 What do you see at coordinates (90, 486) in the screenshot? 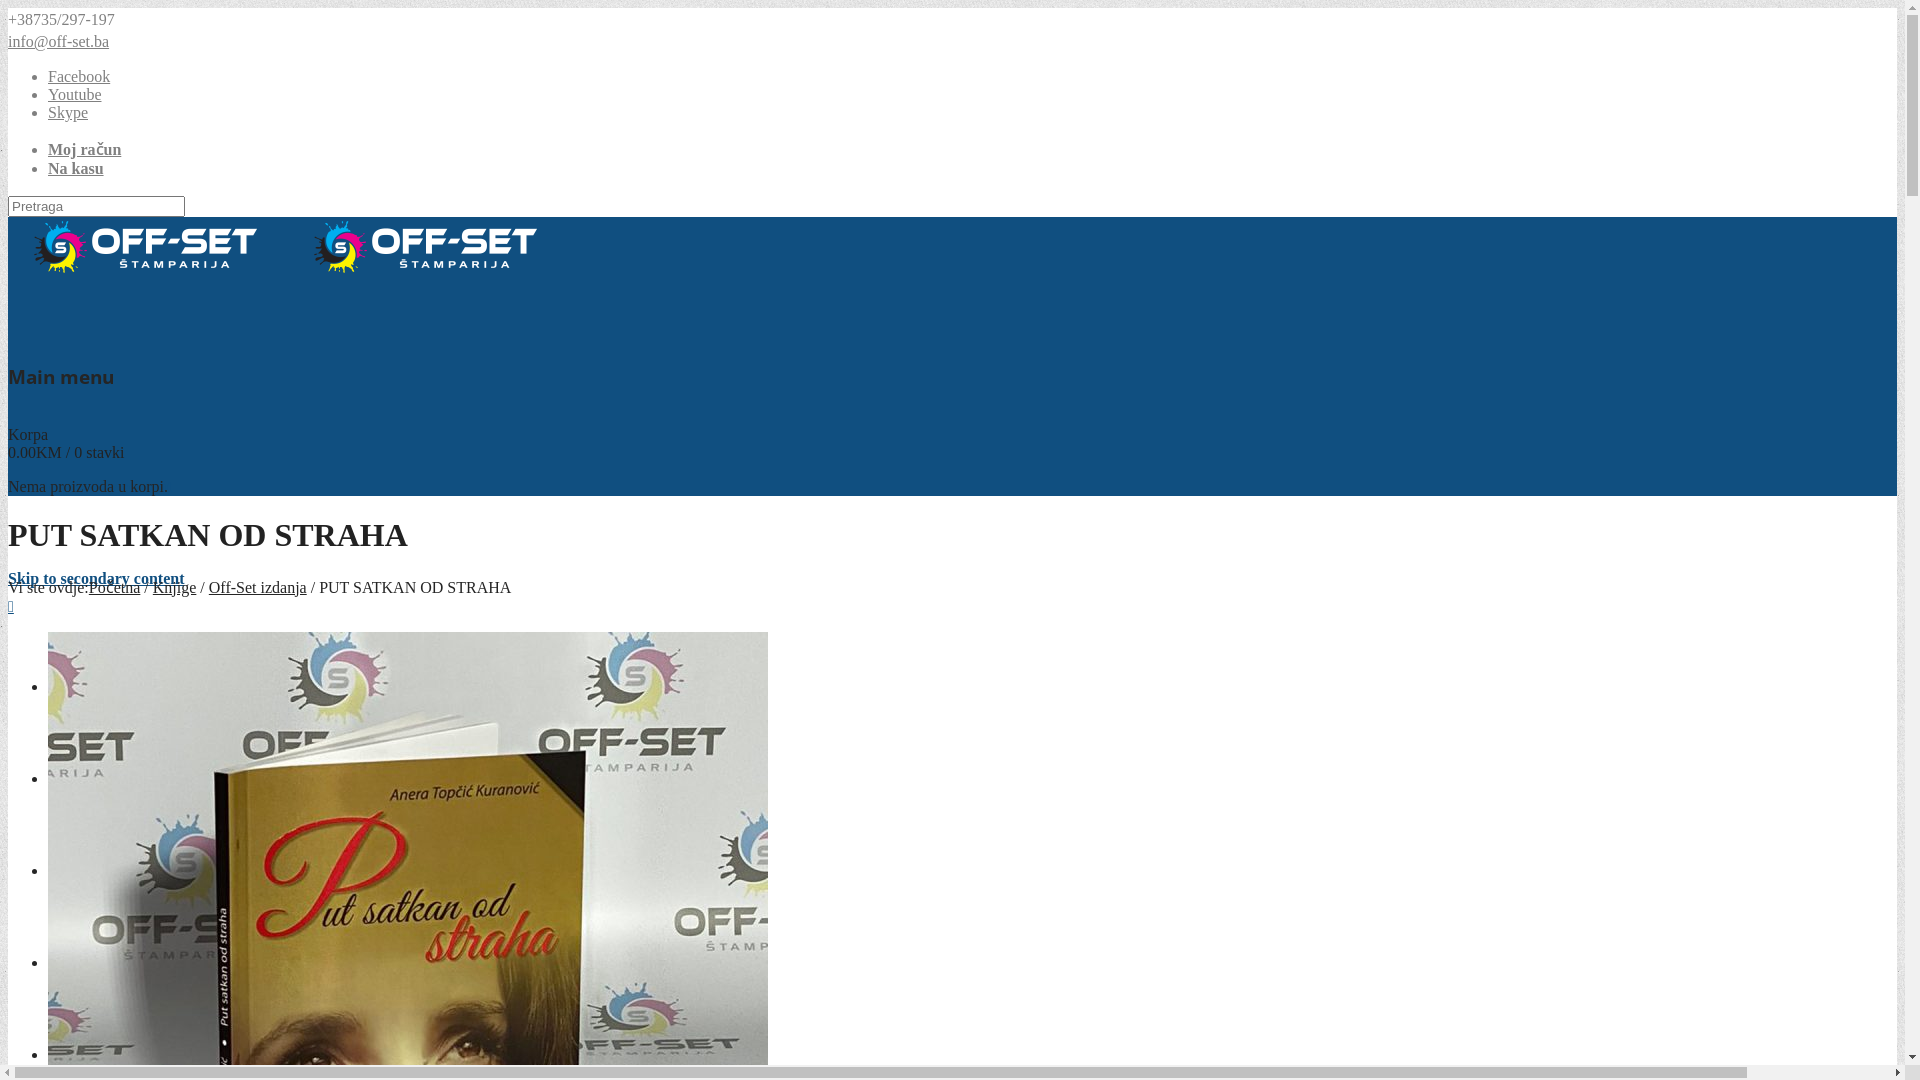
I see `Skip to primary content` at bounding box center [90, 486].